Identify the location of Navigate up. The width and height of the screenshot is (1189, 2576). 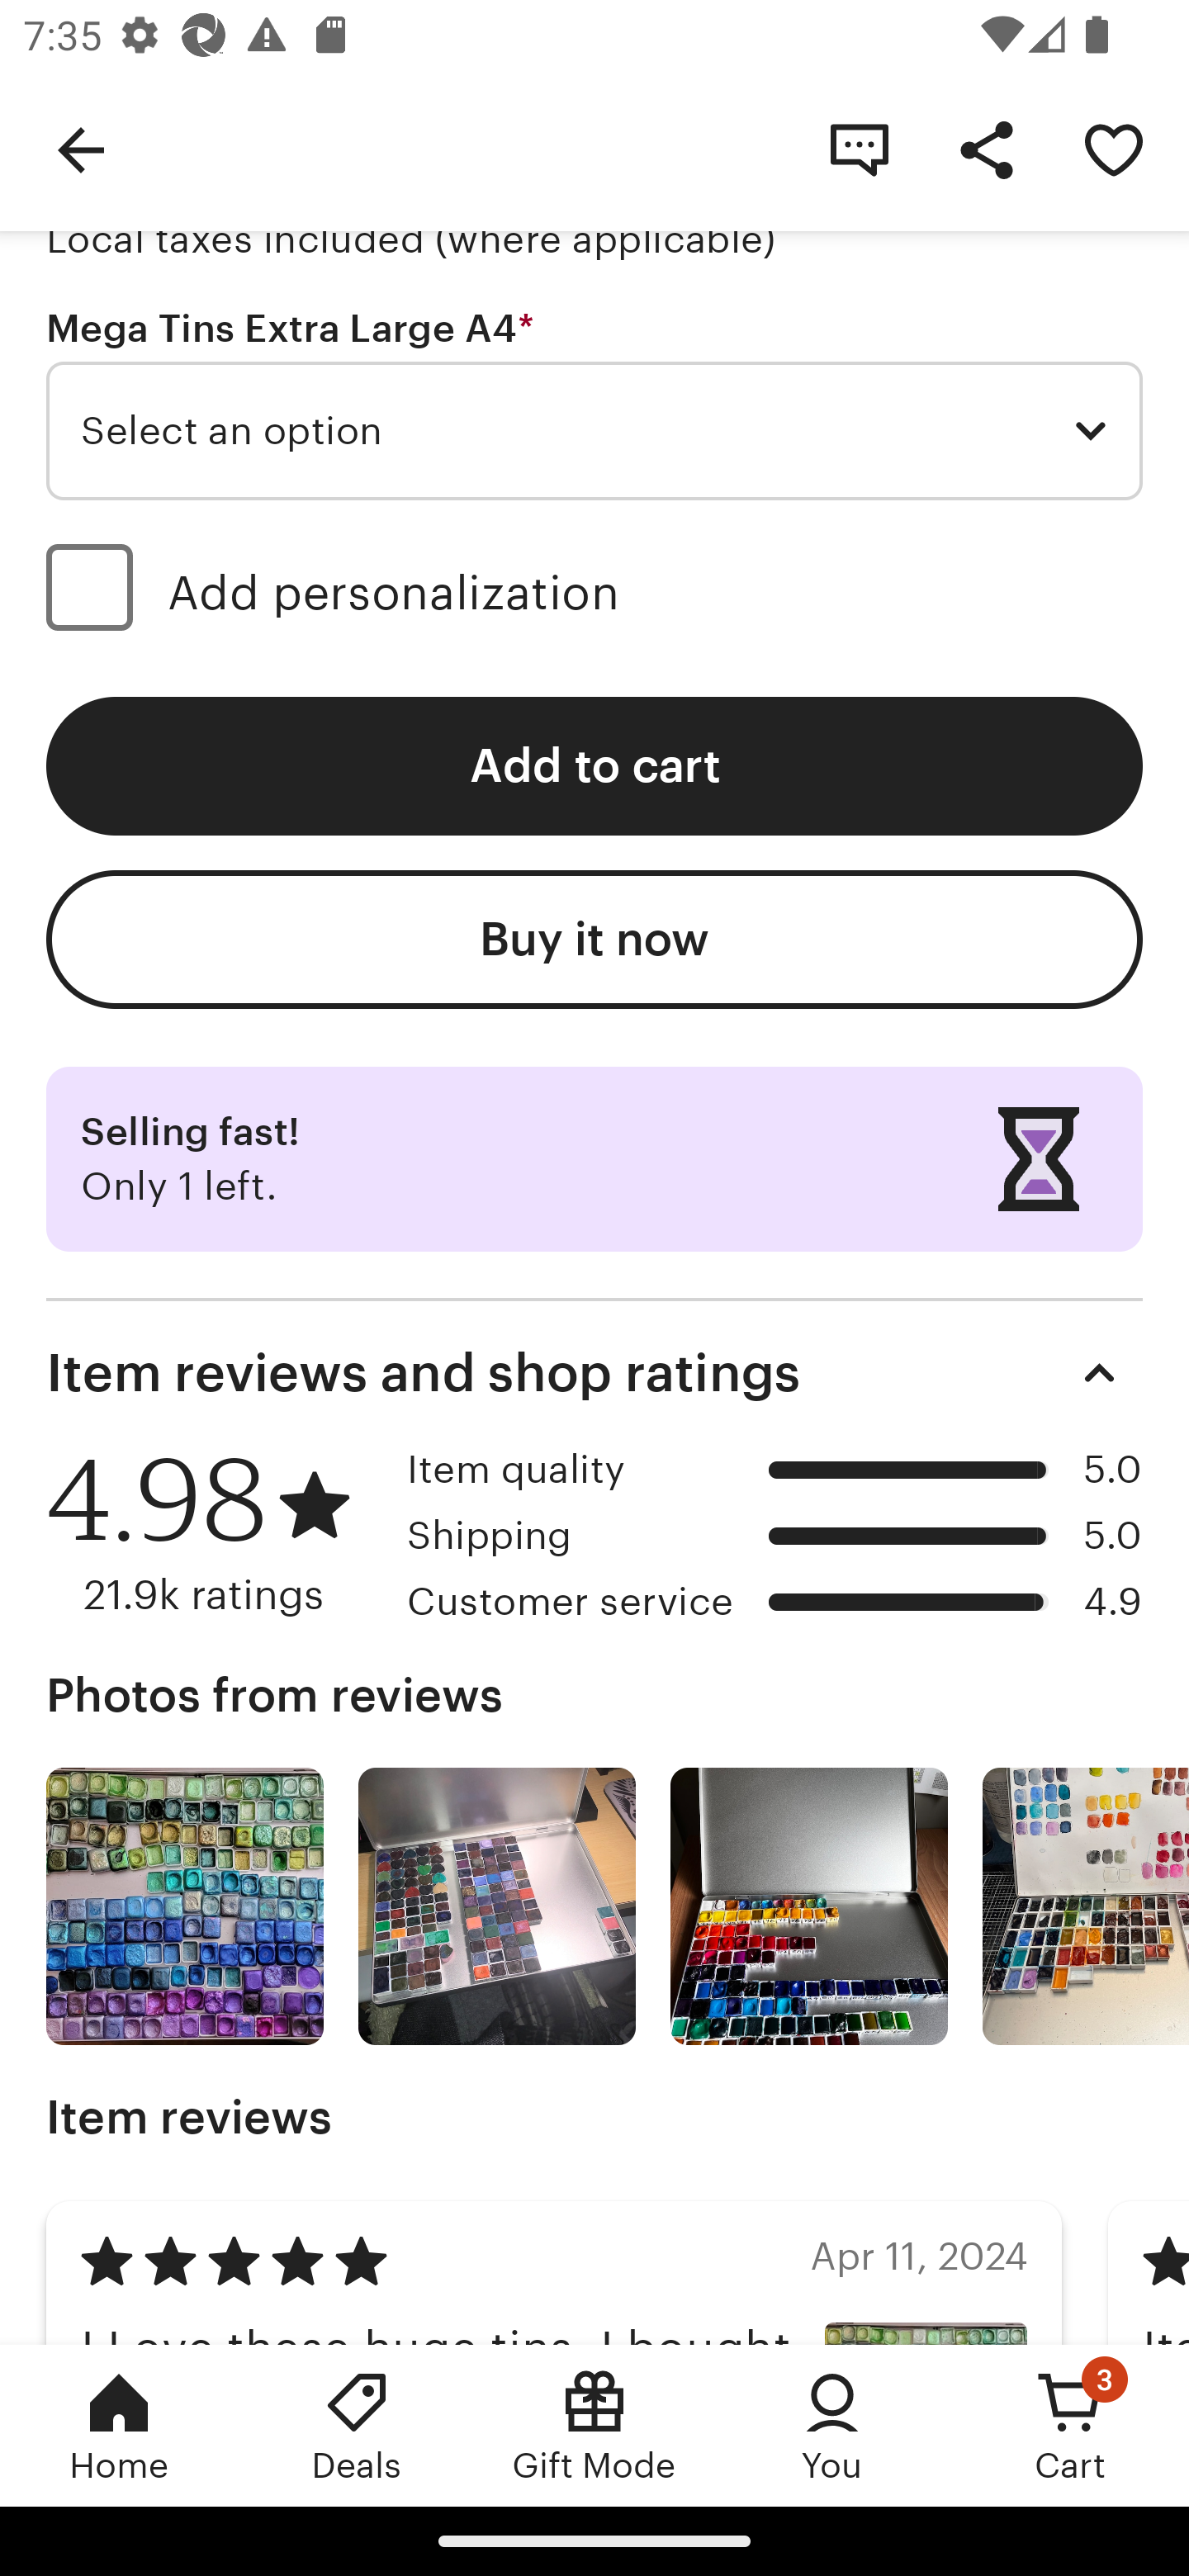
(81, 149).